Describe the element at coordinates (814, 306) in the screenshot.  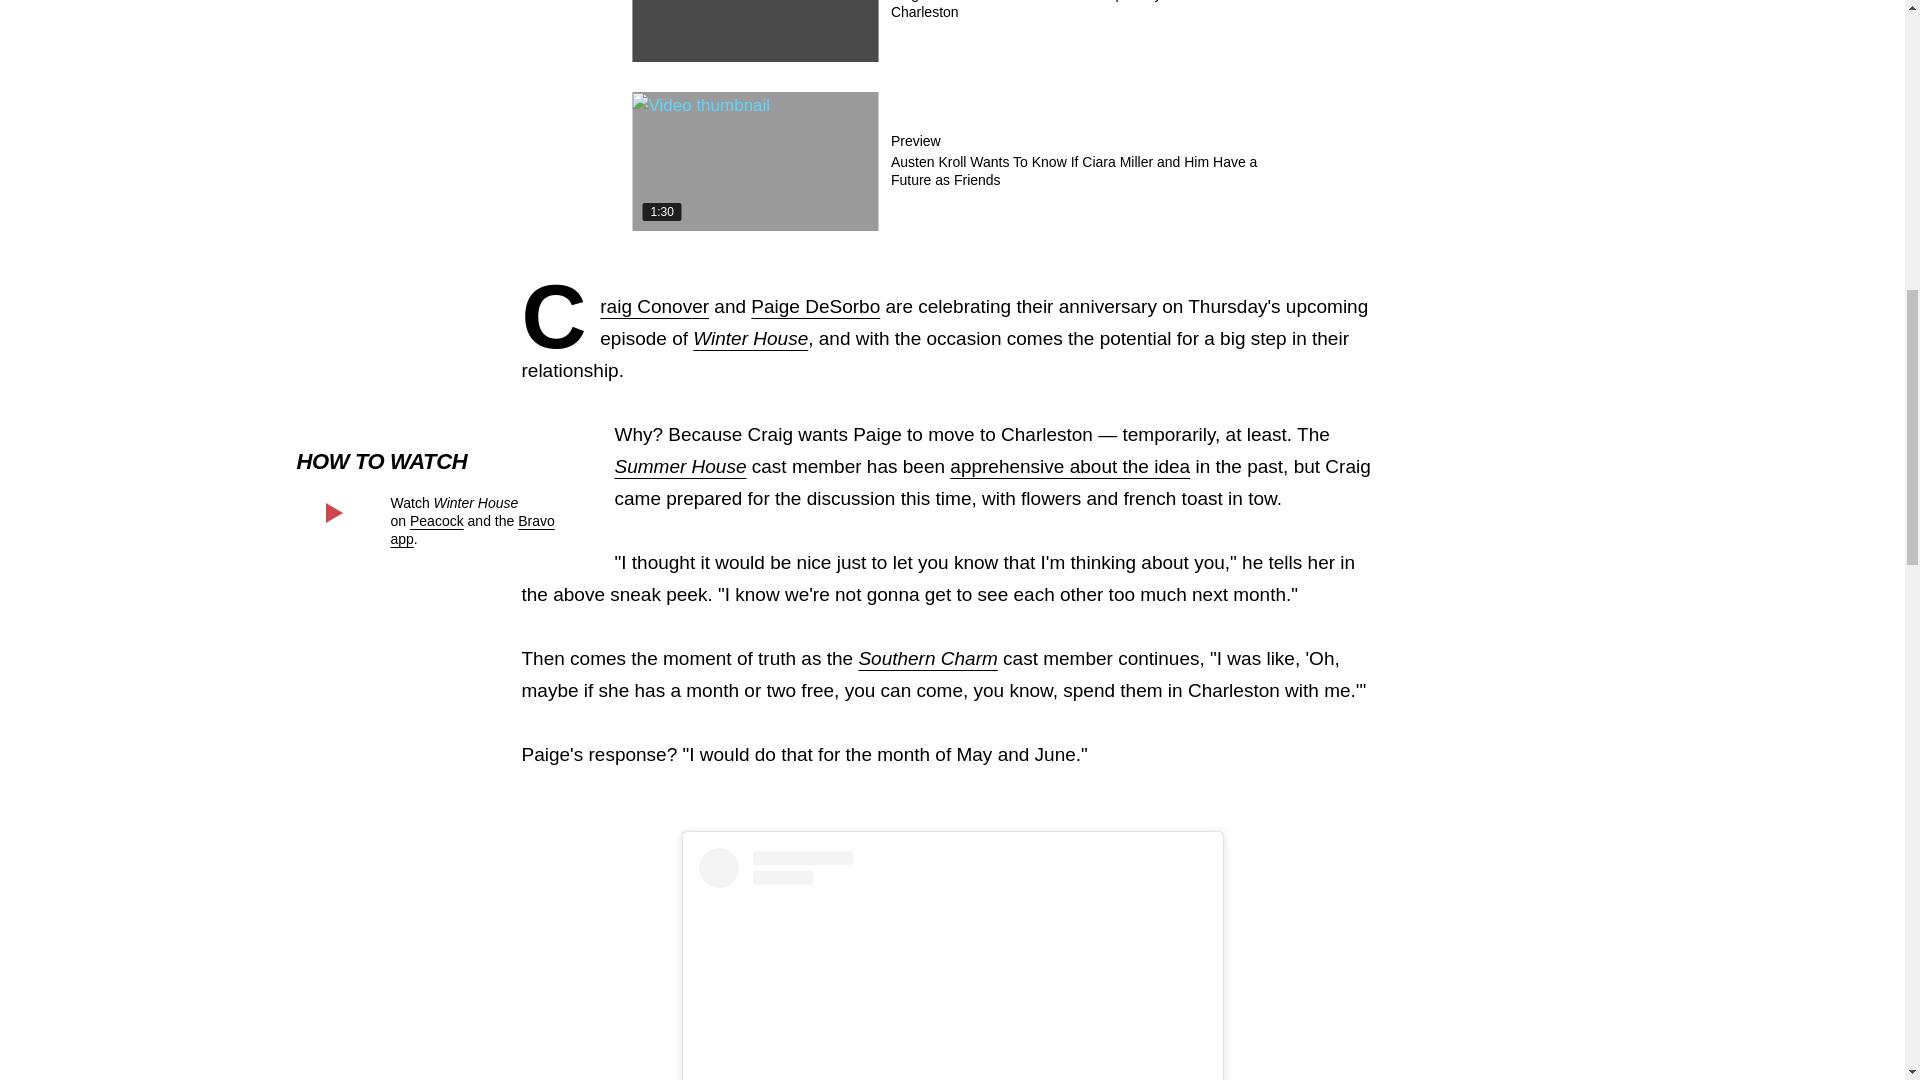
I see `Paige DeSorbo` at that location.